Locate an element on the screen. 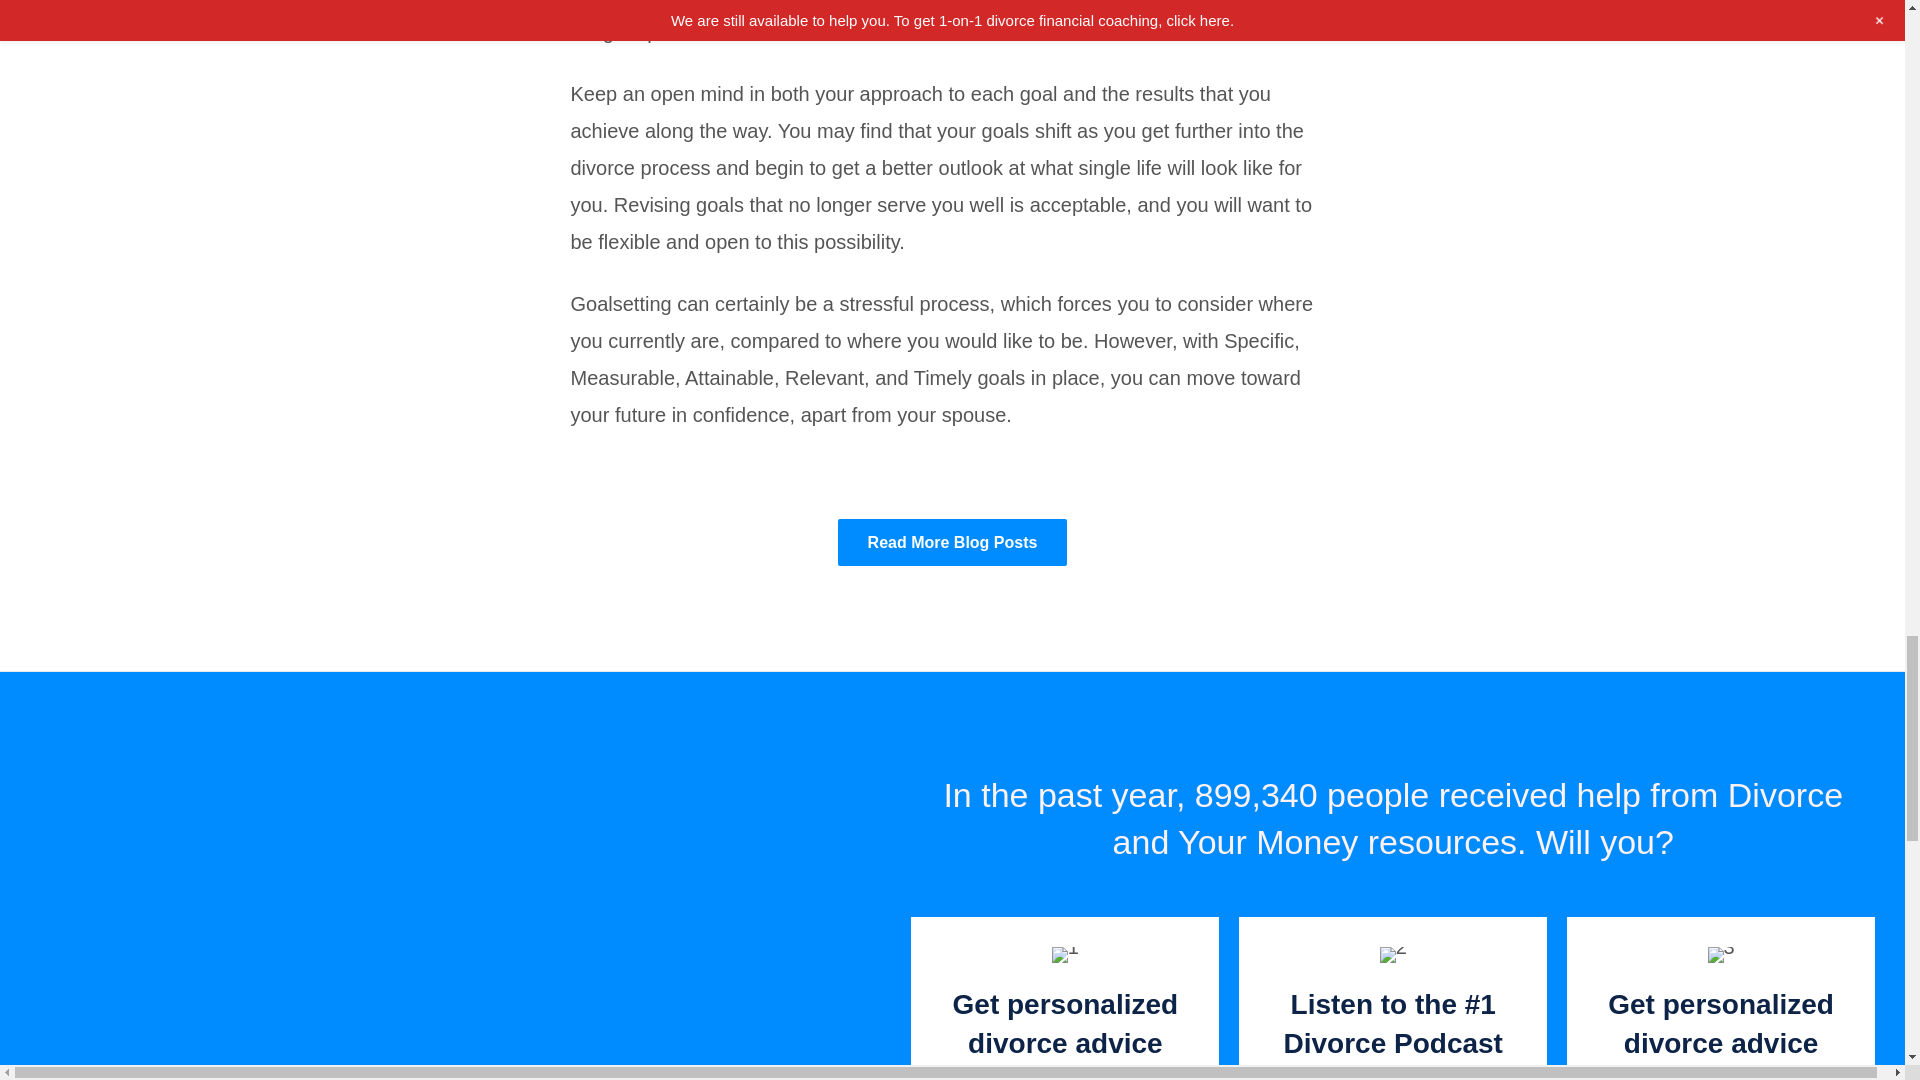 This screenshot has width=1920, height=1080. Read More Blog Posts is located at coordinates (952, 542).